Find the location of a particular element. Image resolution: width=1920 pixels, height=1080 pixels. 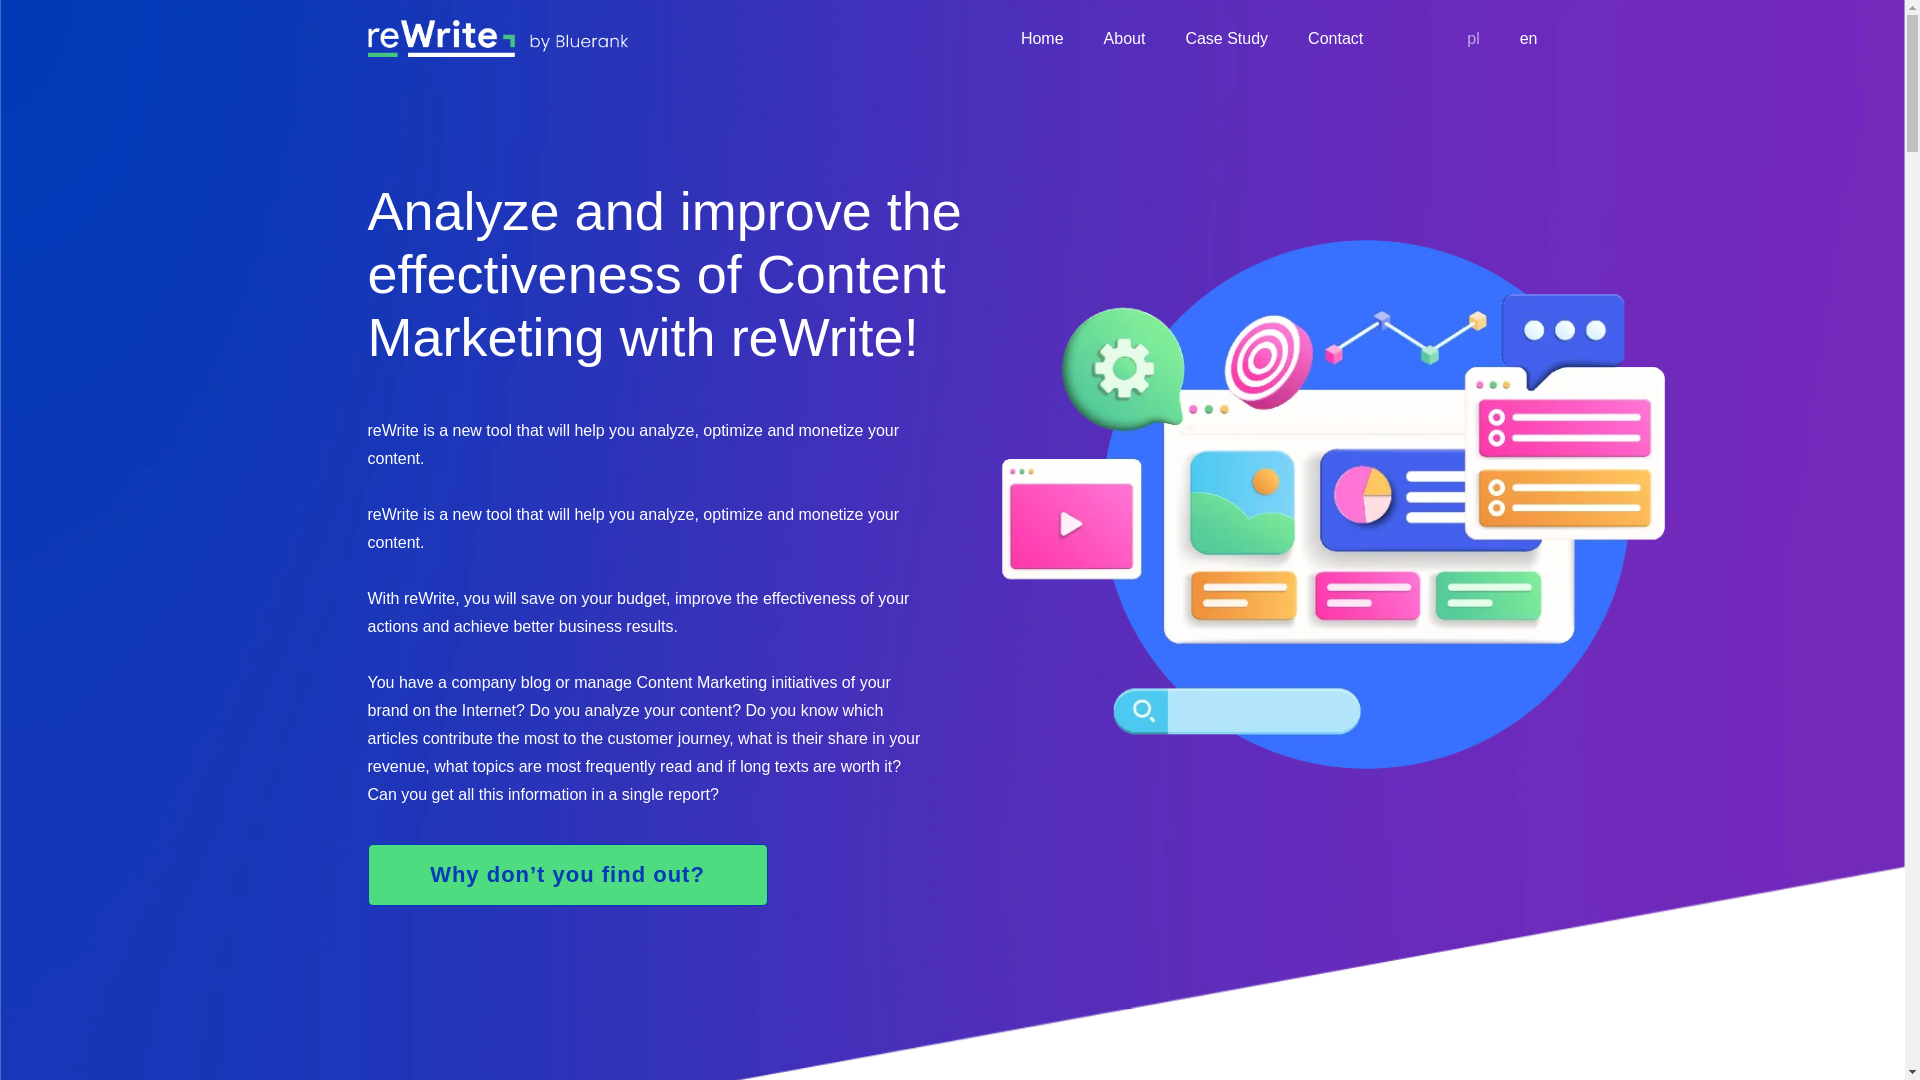

Contact is located at coordinates (1335, 38).